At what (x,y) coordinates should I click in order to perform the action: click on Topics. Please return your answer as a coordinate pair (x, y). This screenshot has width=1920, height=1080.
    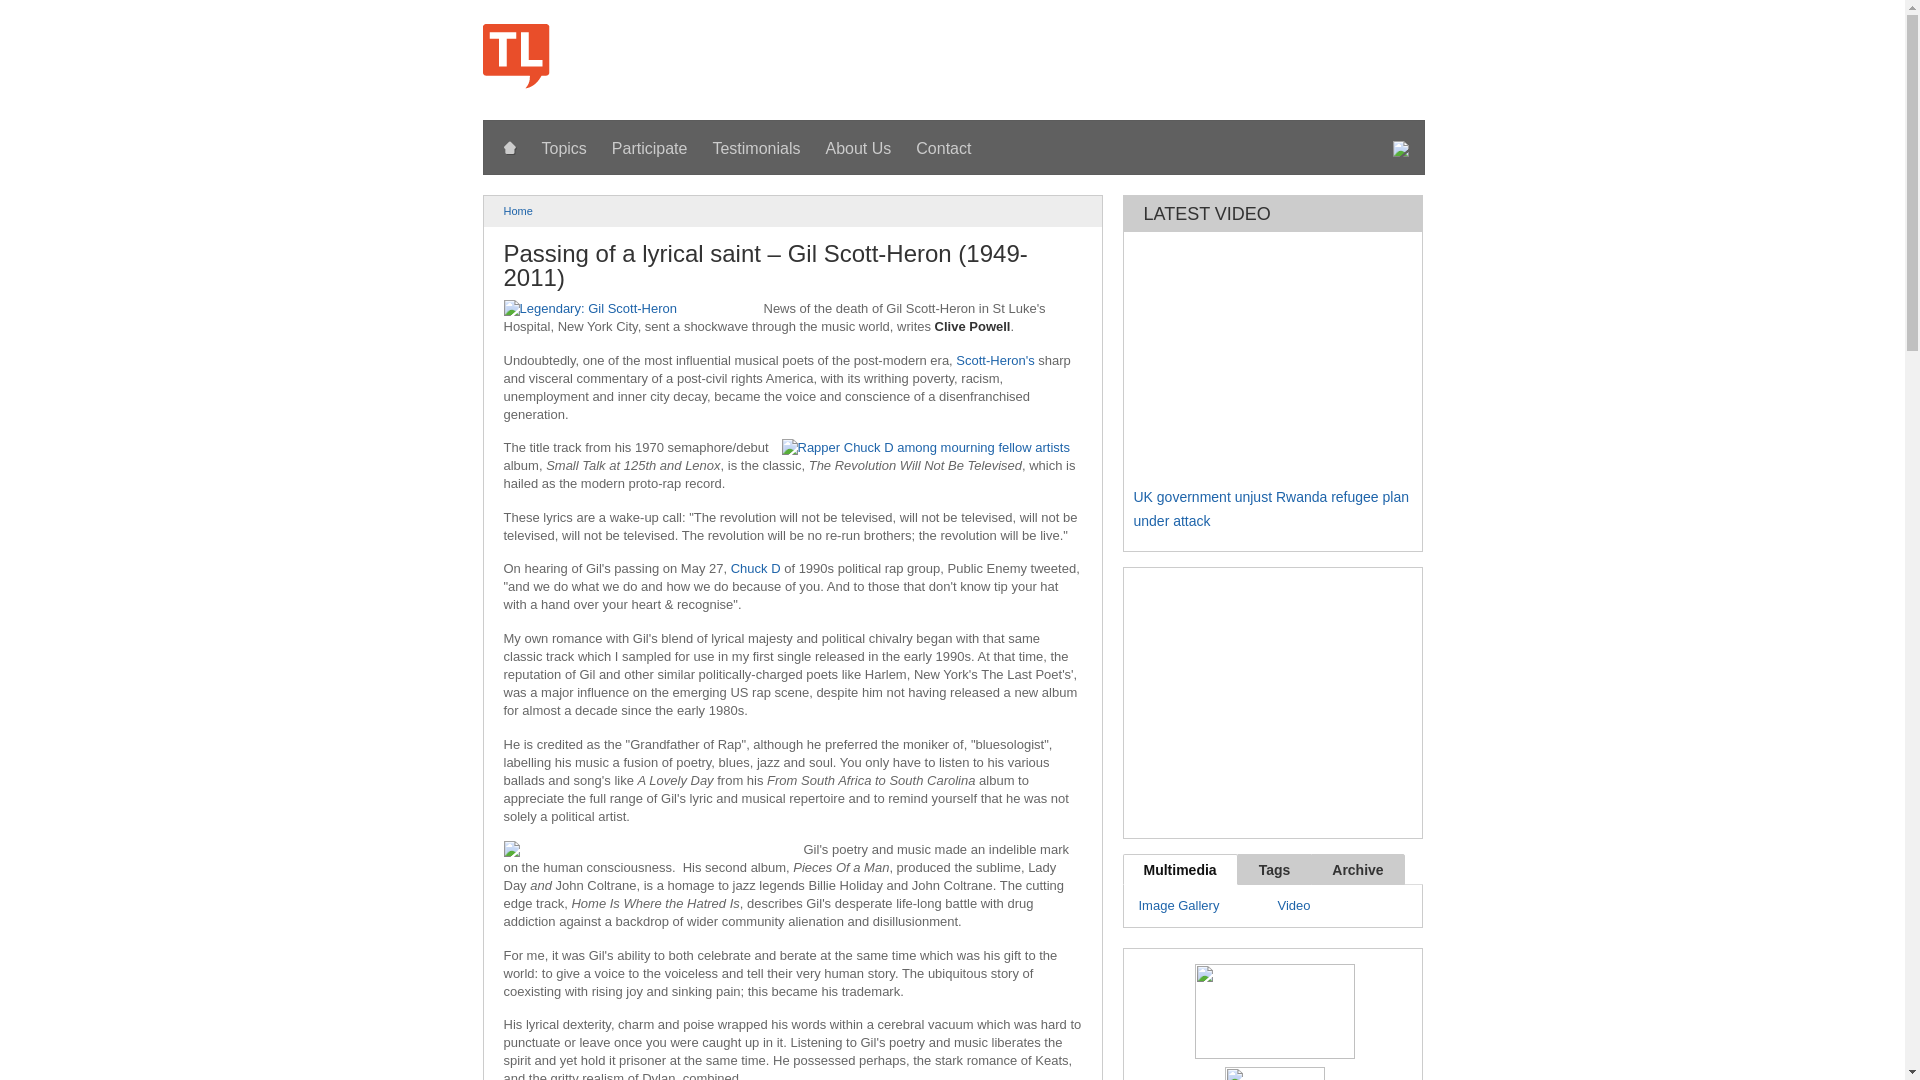
    Looking at the image, I should click on (564, 149).